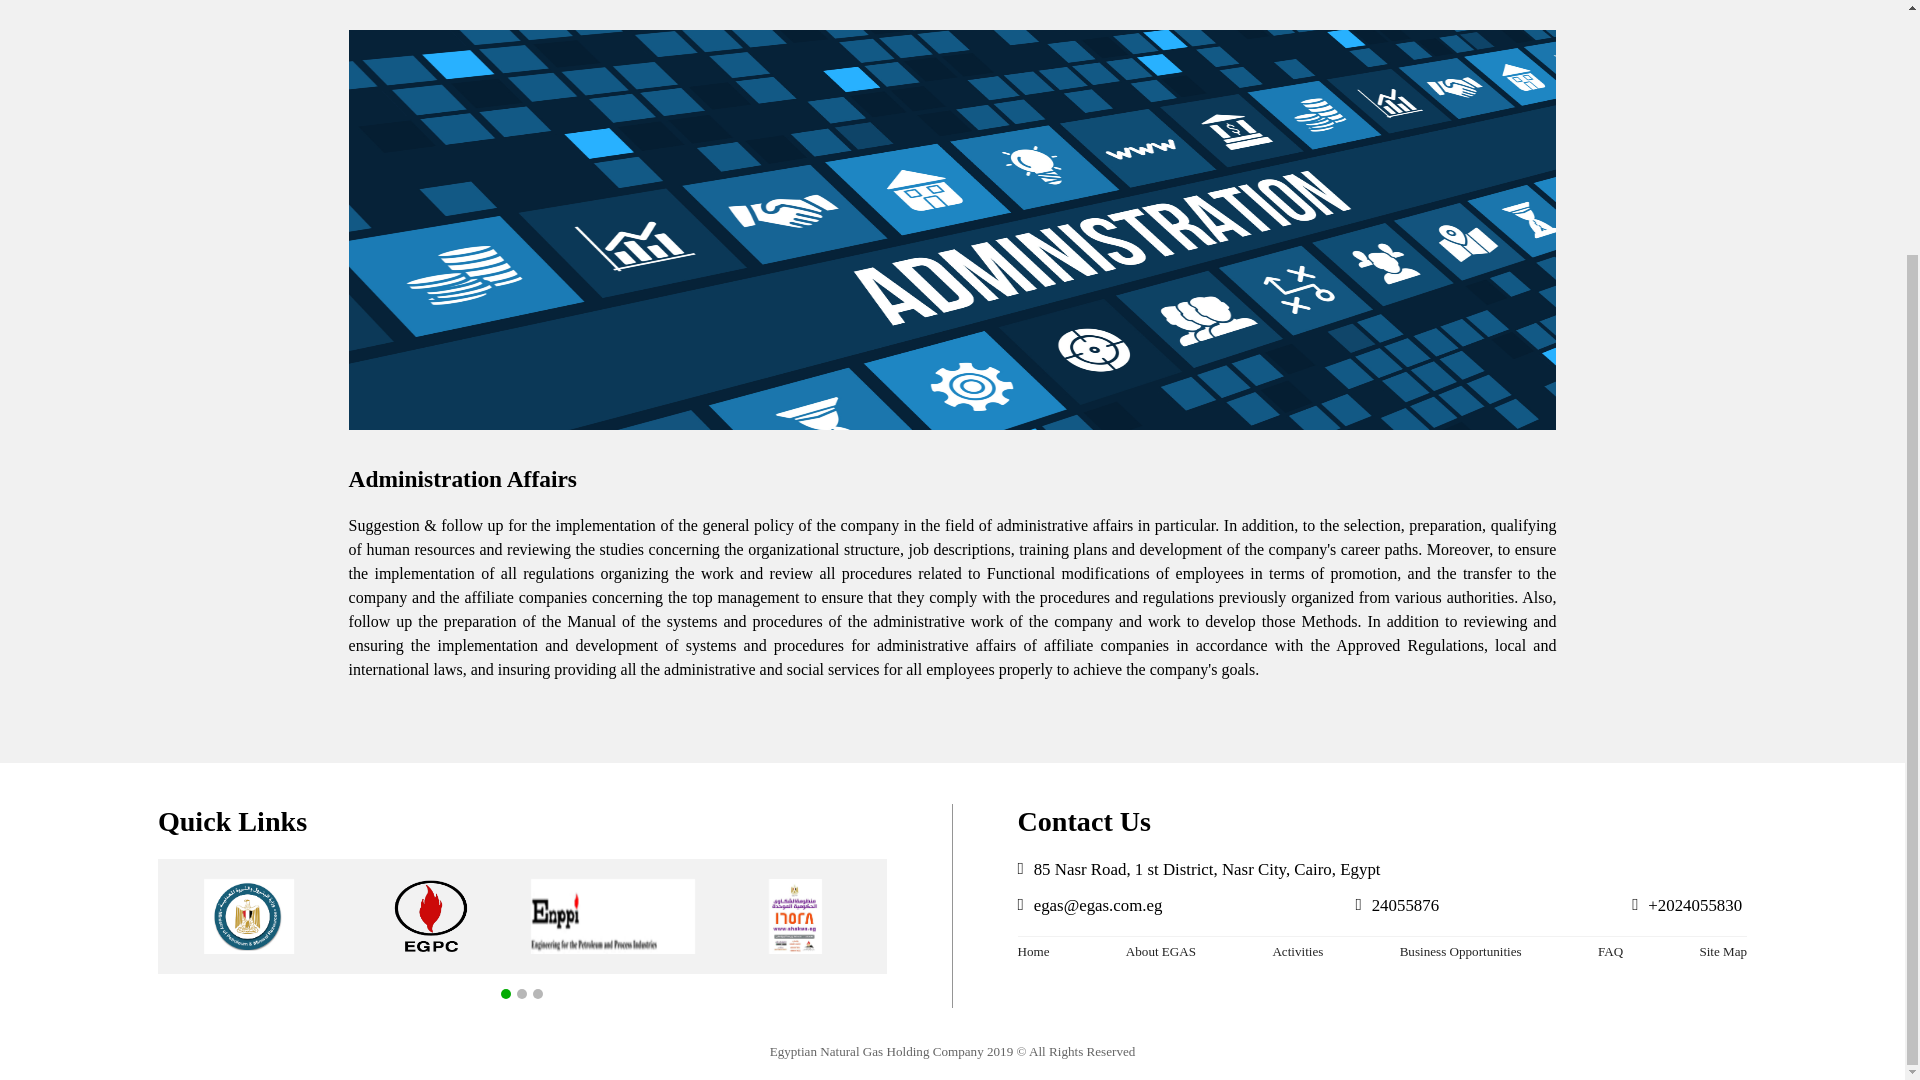  I want to click on Egas phone, so click(1694, 905).